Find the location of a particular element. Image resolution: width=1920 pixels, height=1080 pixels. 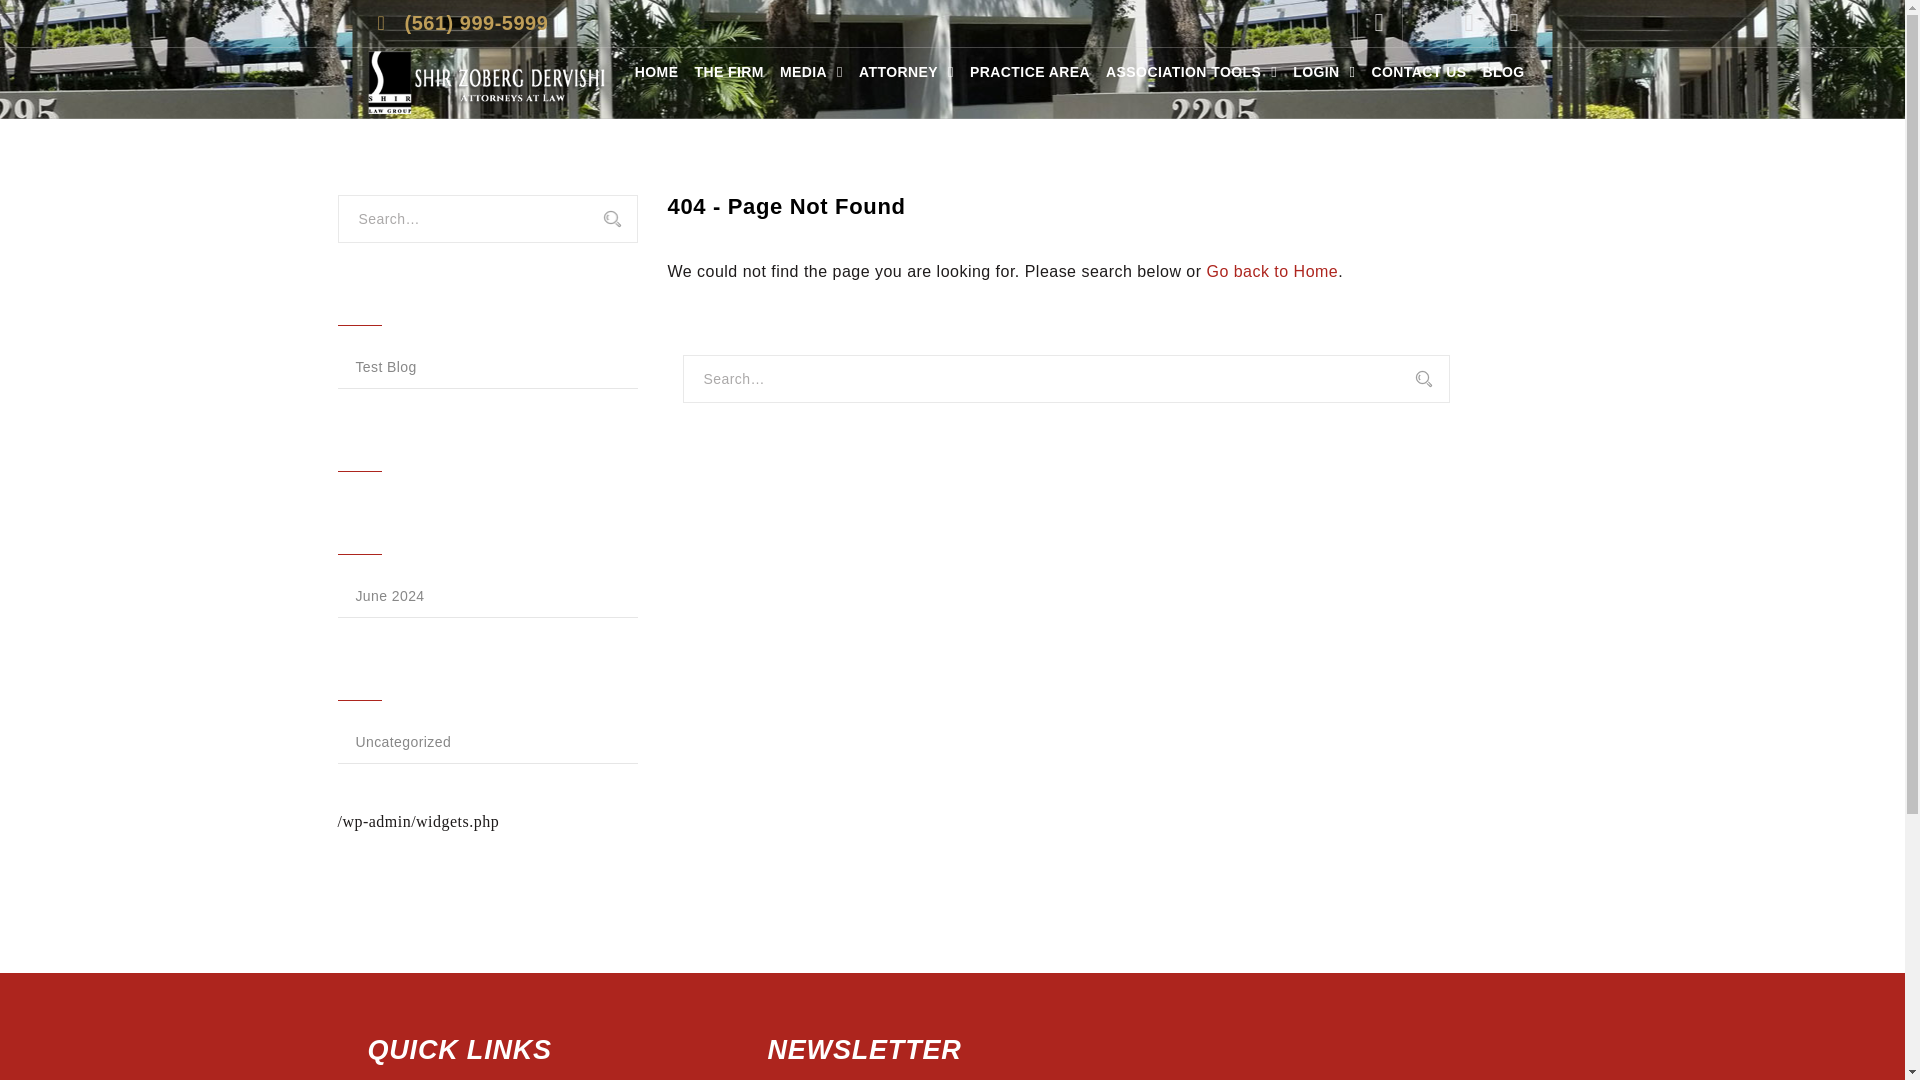

MEDIA is located at coordinates (810, 72).